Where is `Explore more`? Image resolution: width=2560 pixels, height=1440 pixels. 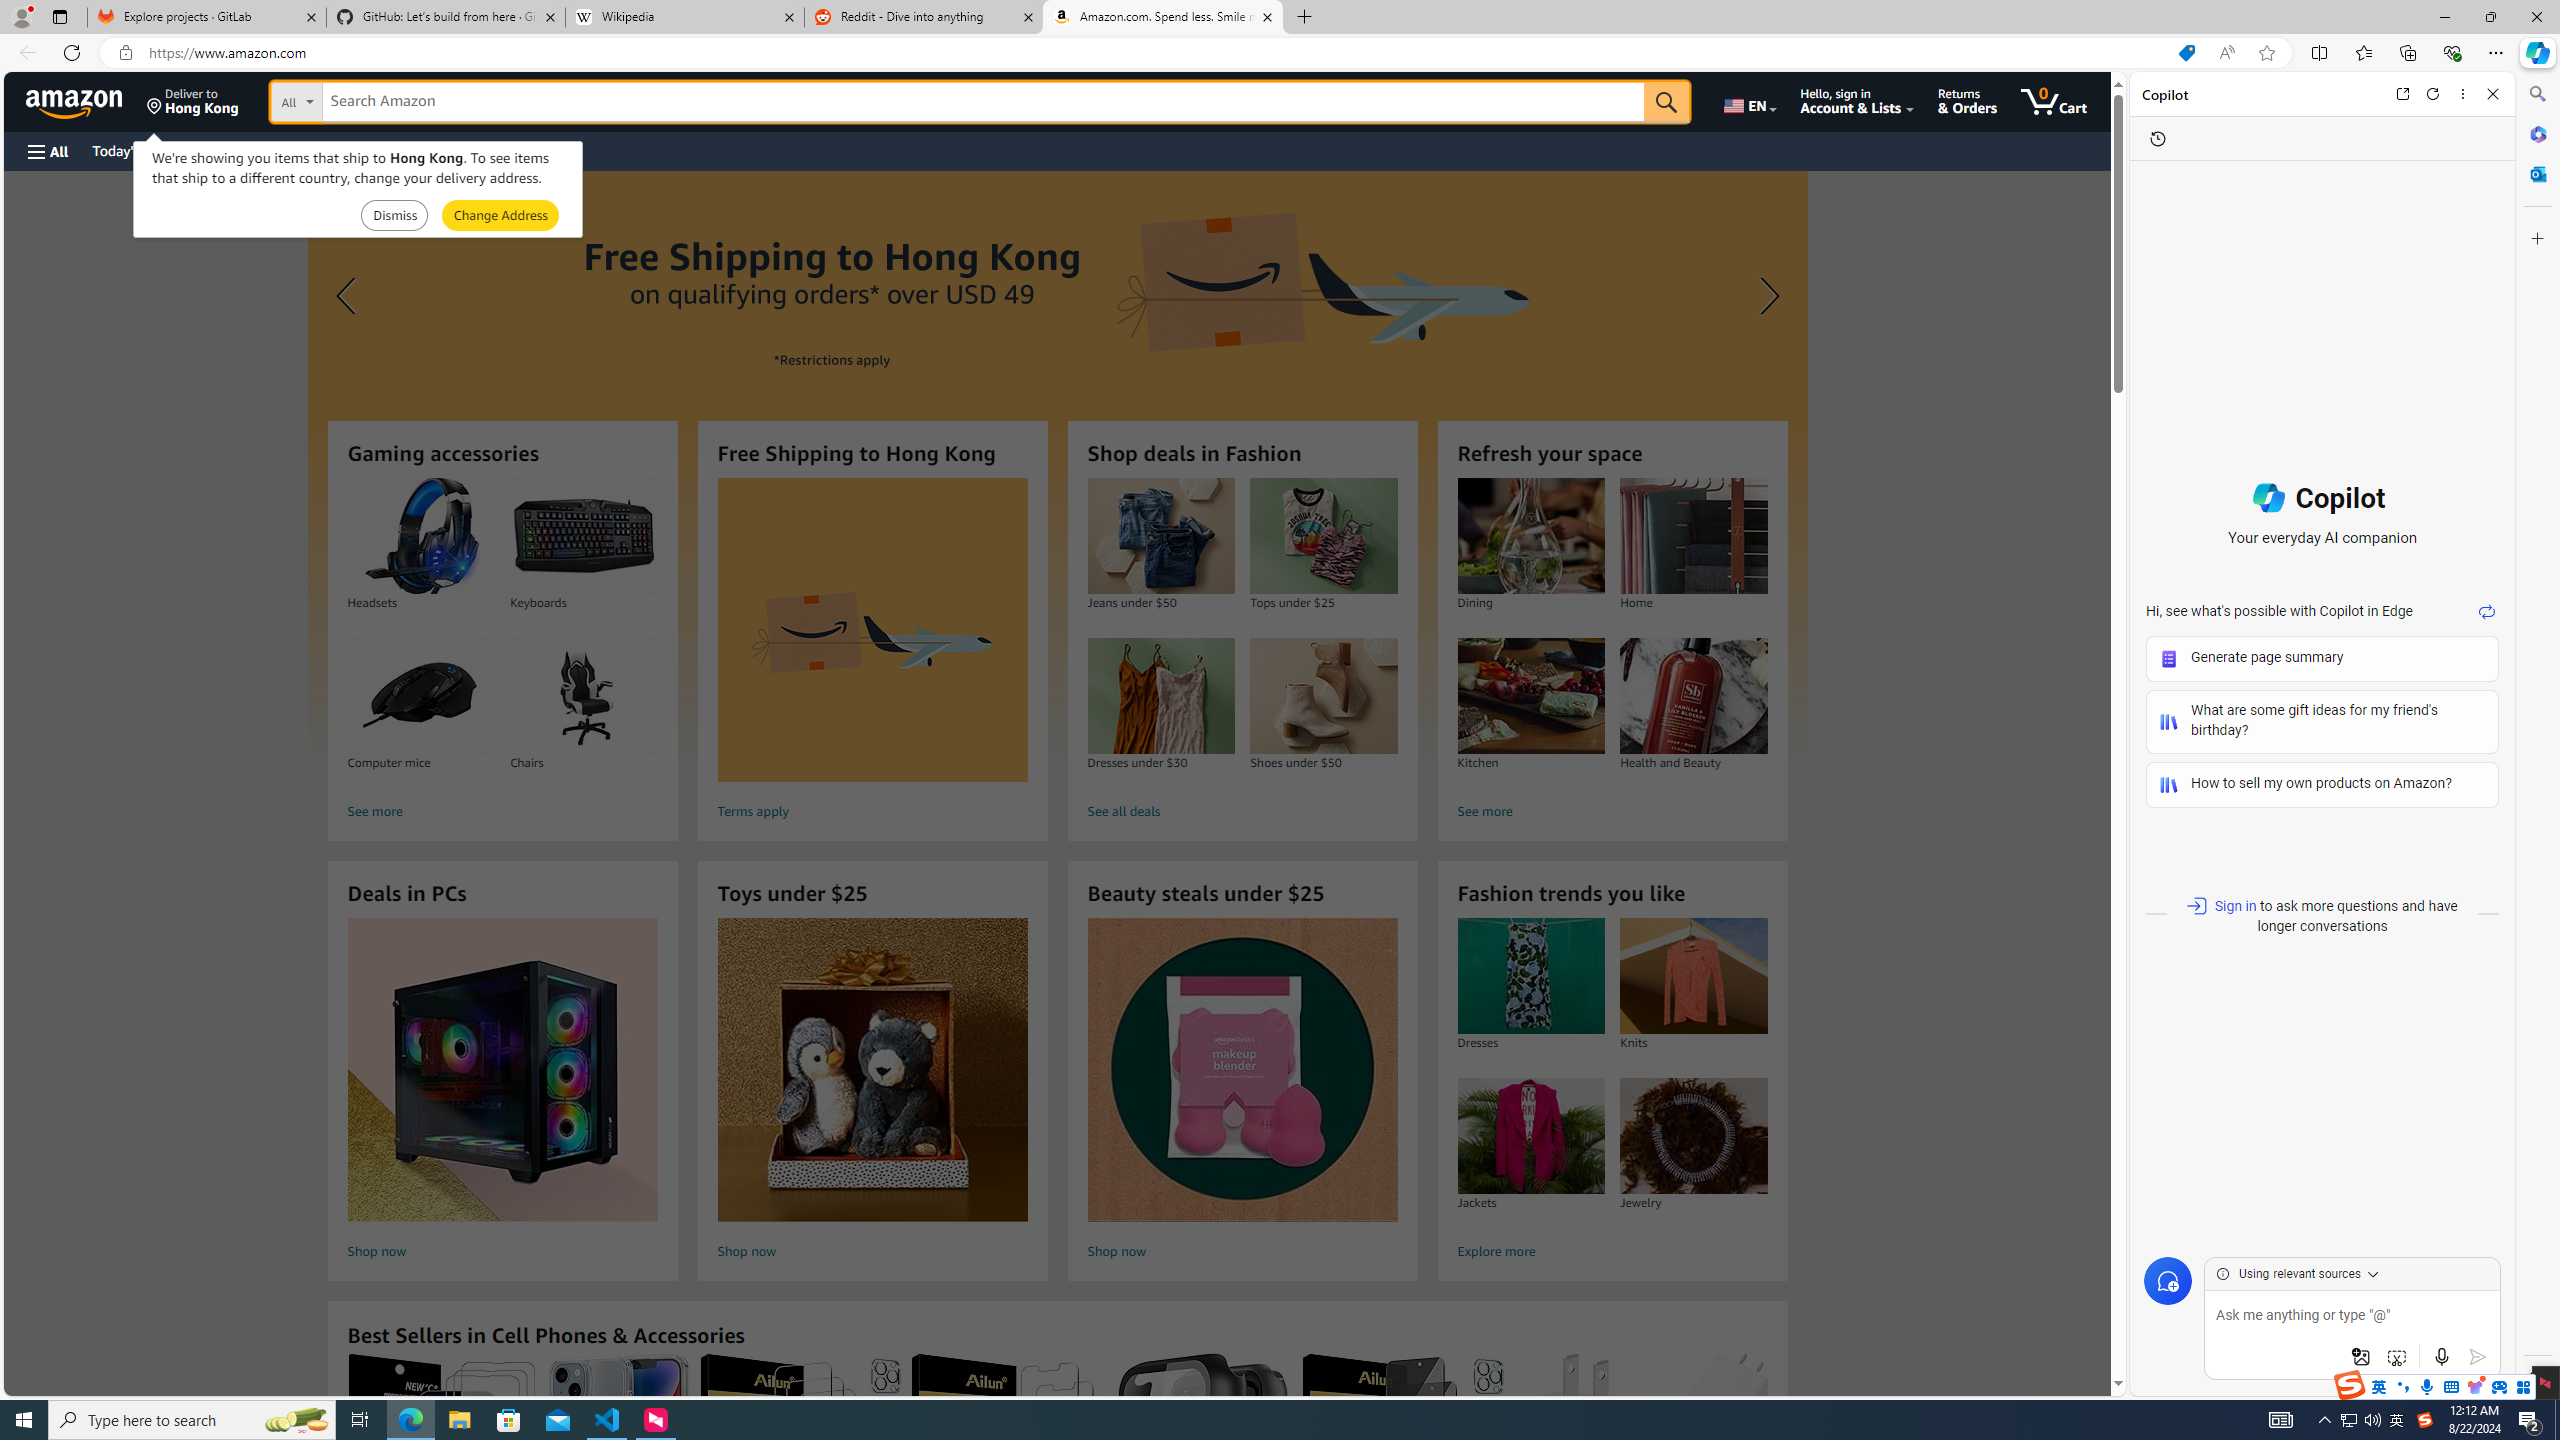 Explore more is located at coordinates (1612, 1252).